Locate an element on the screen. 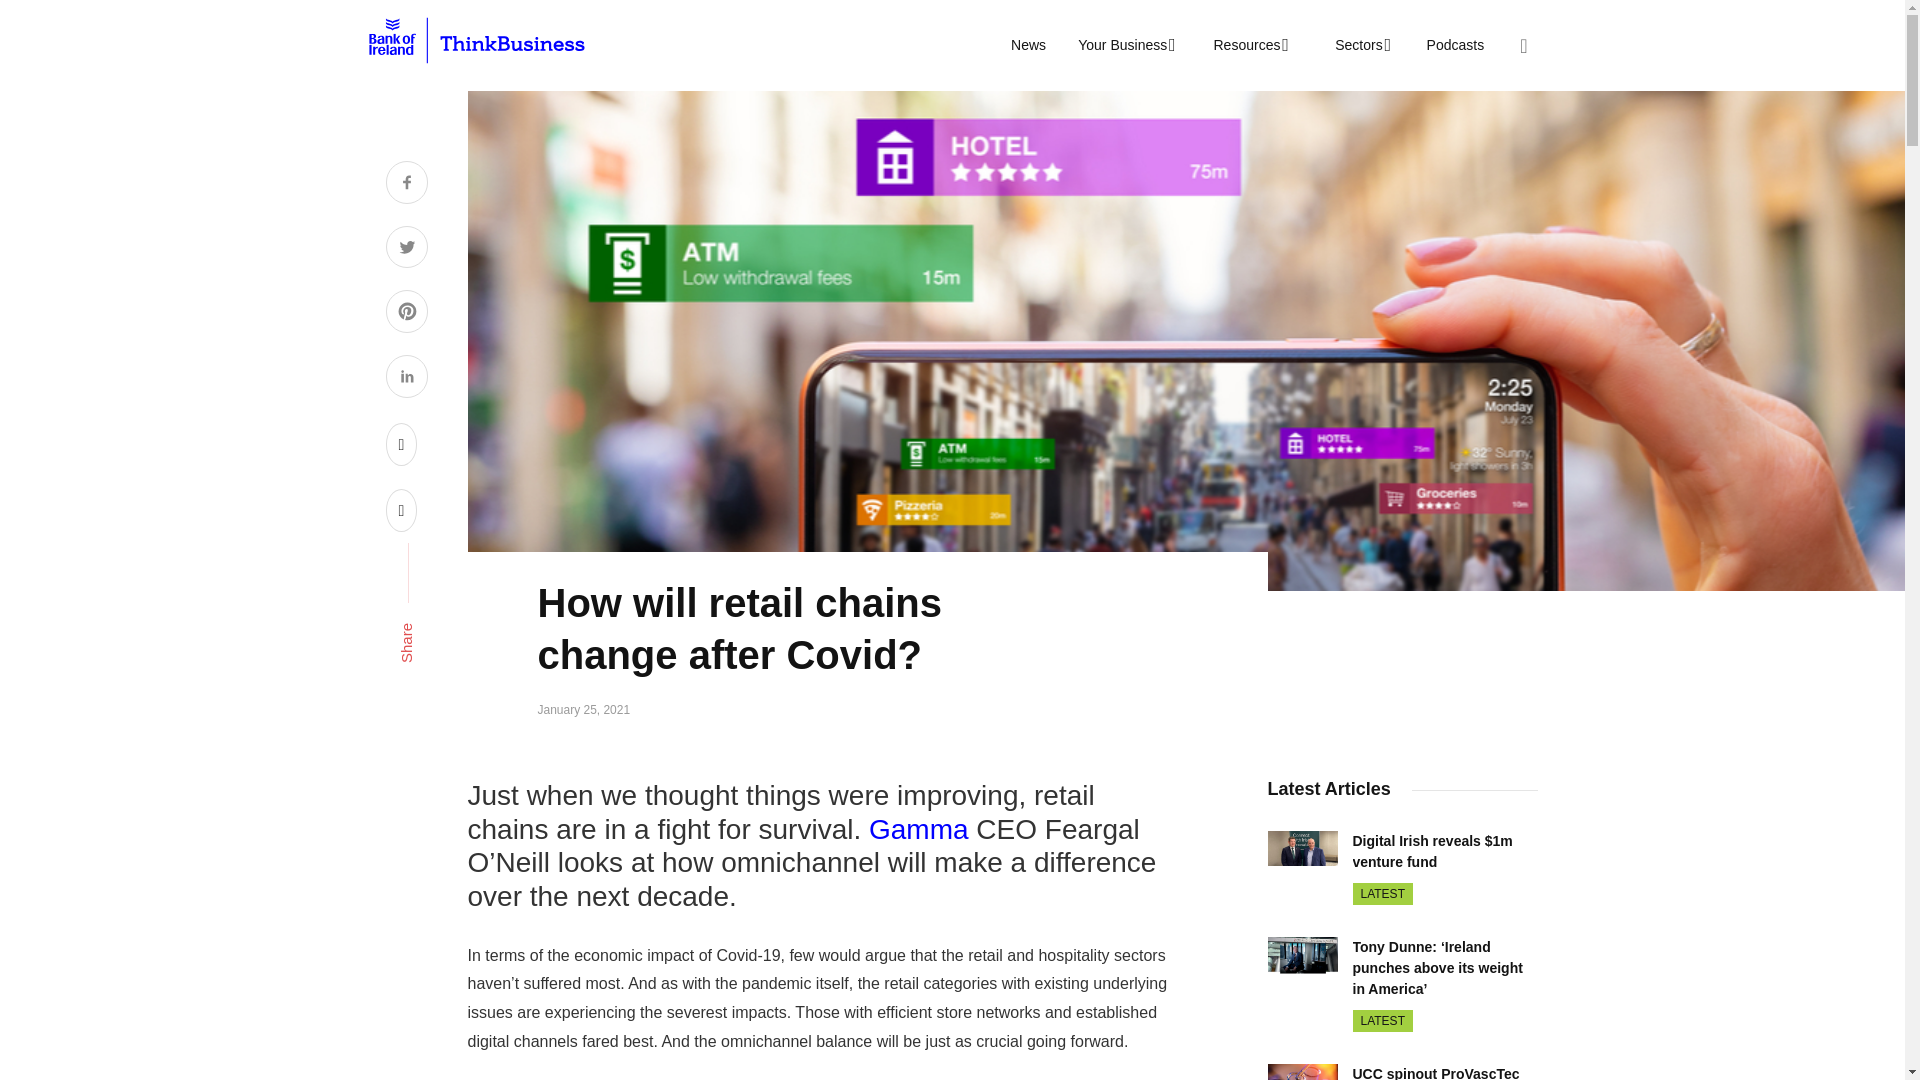 This screenshot has width=1920, height=1080. Share on Reddit is located at coordinates (402, 444).